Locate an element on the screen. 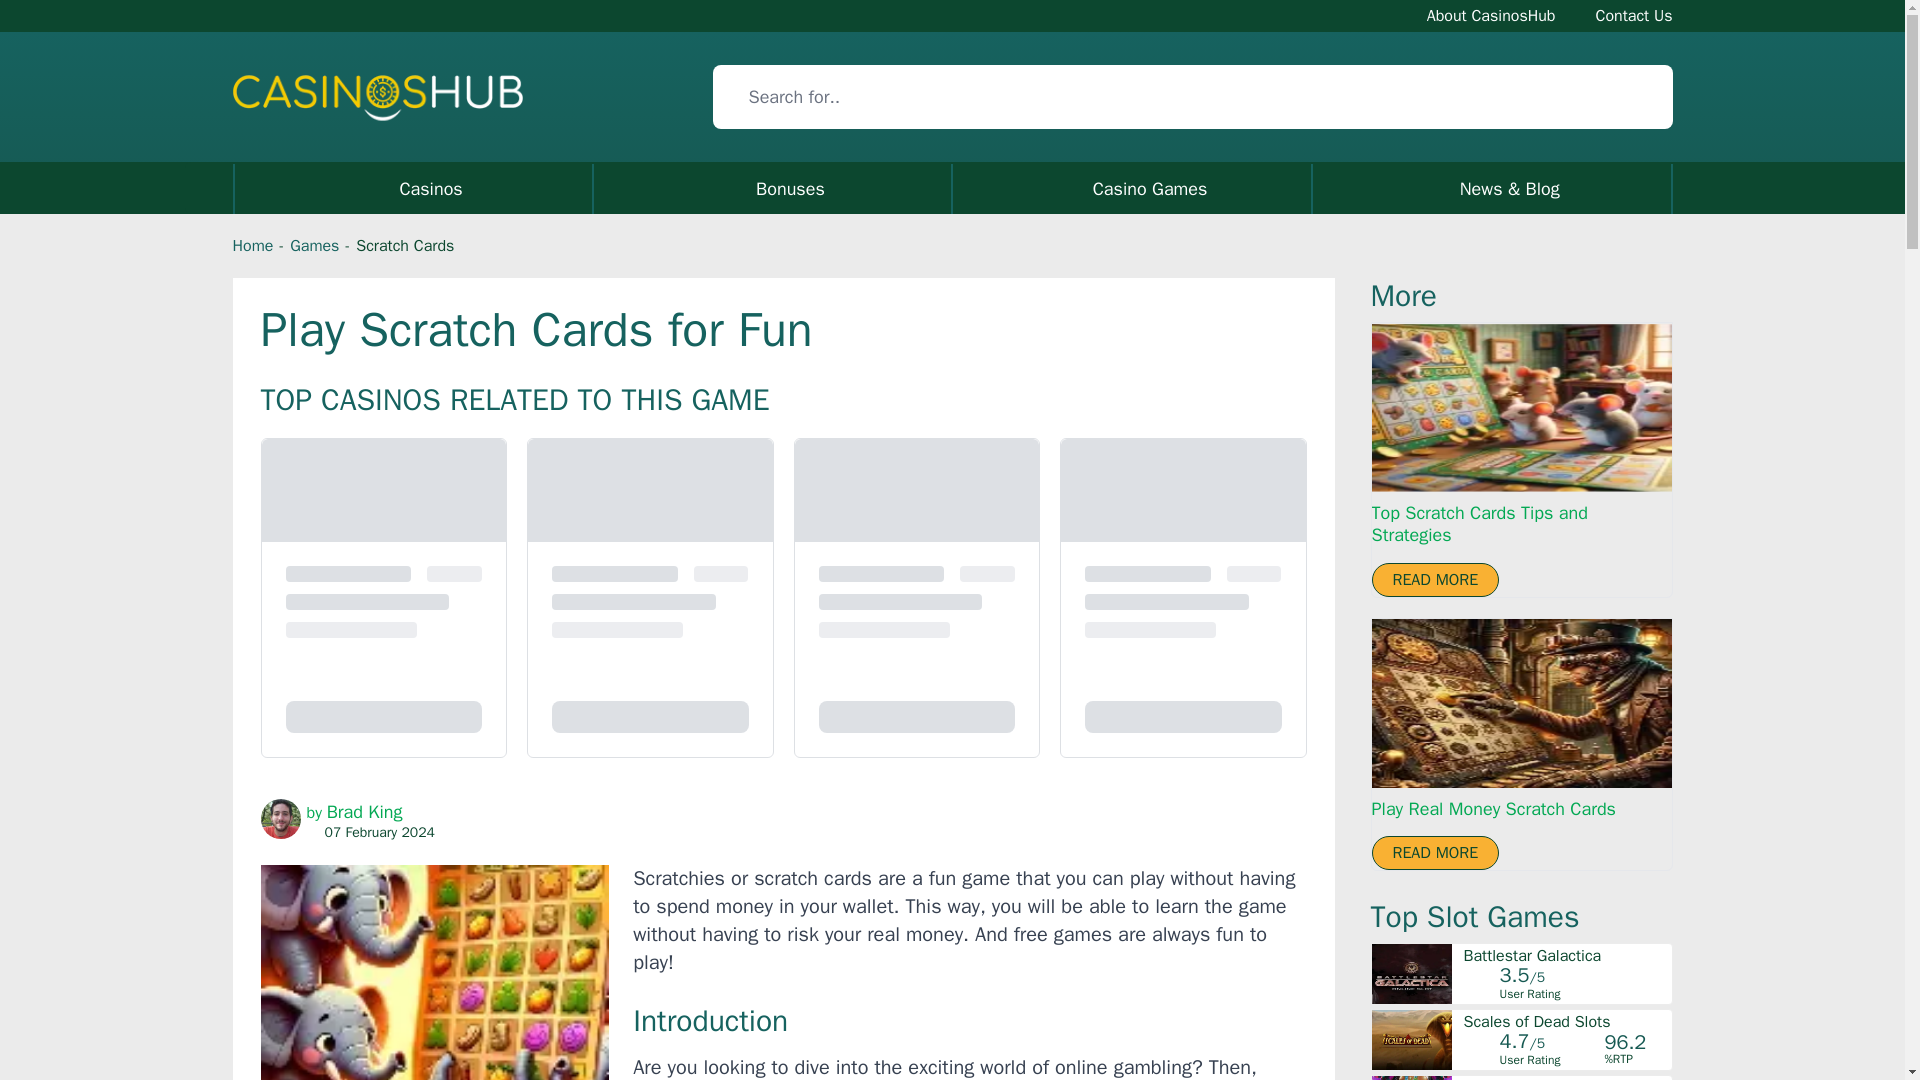 The height and width of the screenshot is (1080, 1920). Home is located at coordinates (252, 246).